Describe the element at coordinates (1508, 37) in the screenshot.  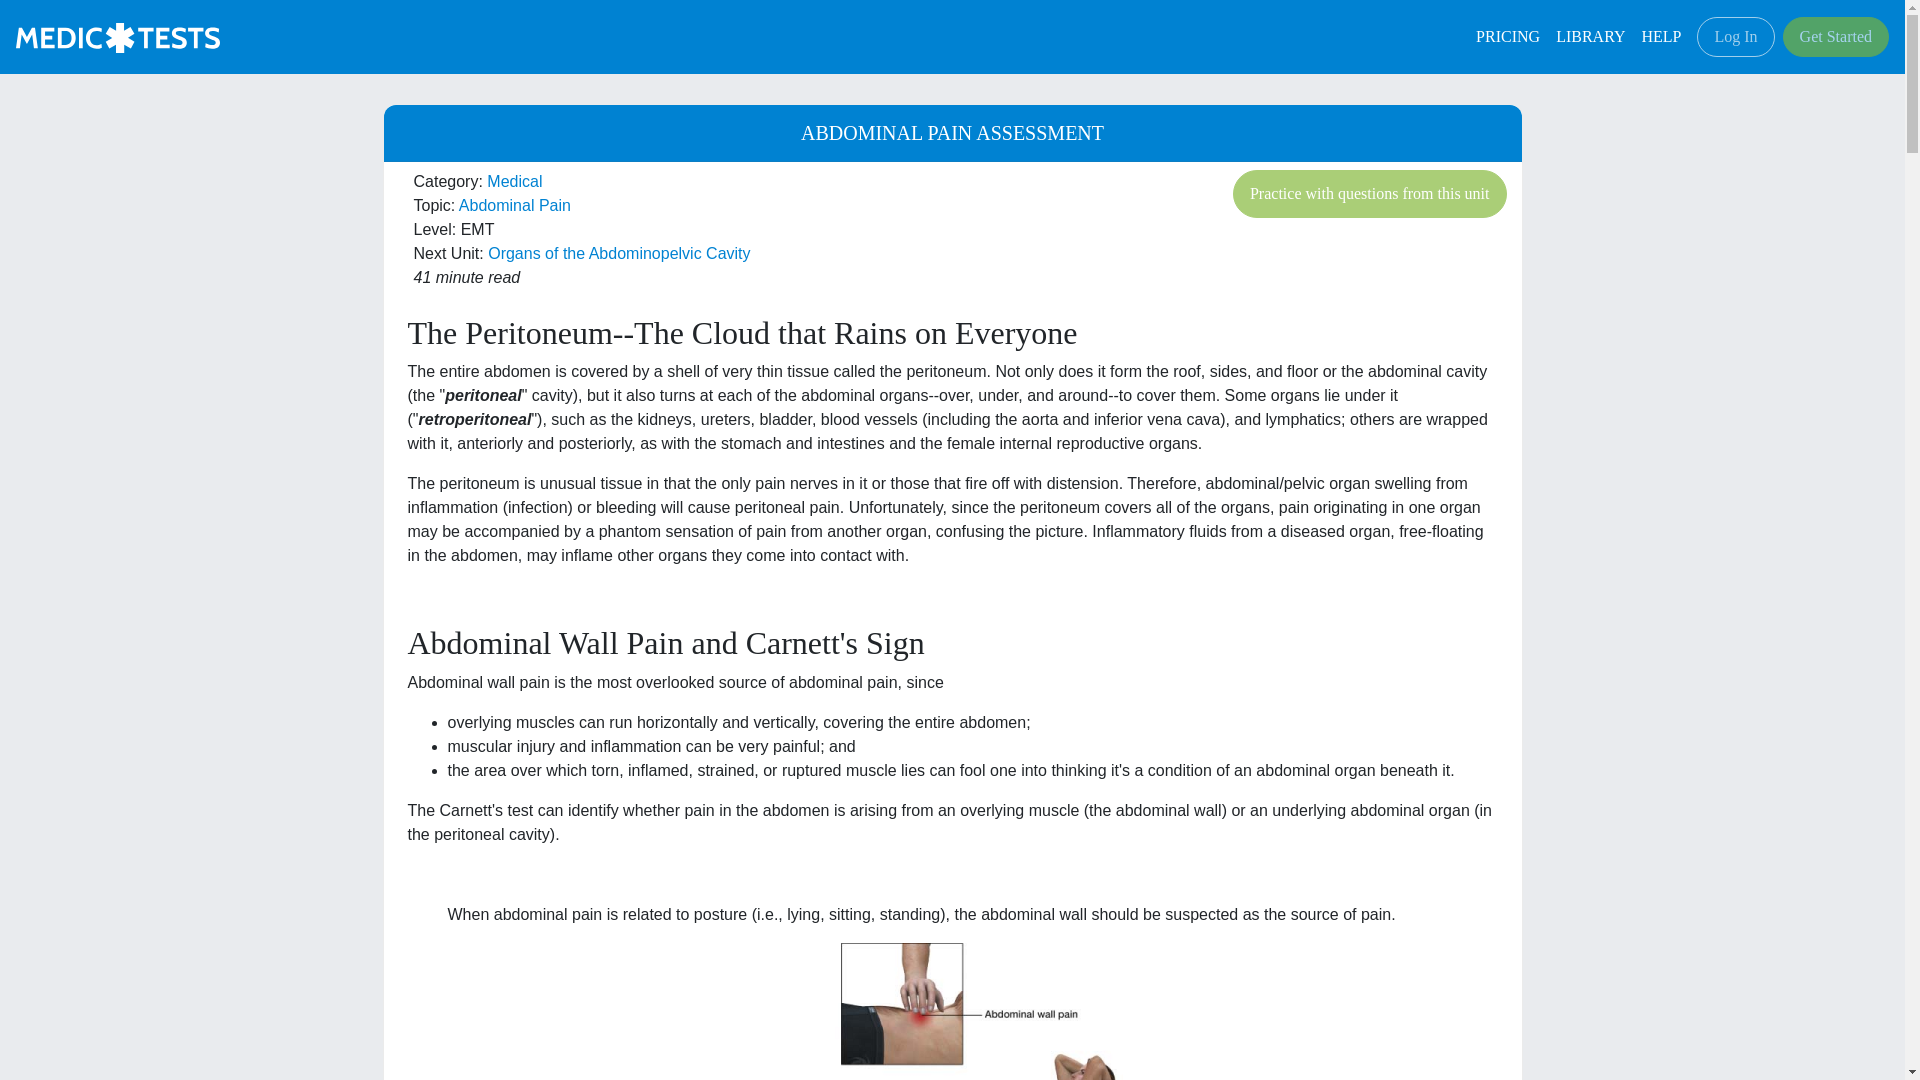
I see `PRICING` at that location.